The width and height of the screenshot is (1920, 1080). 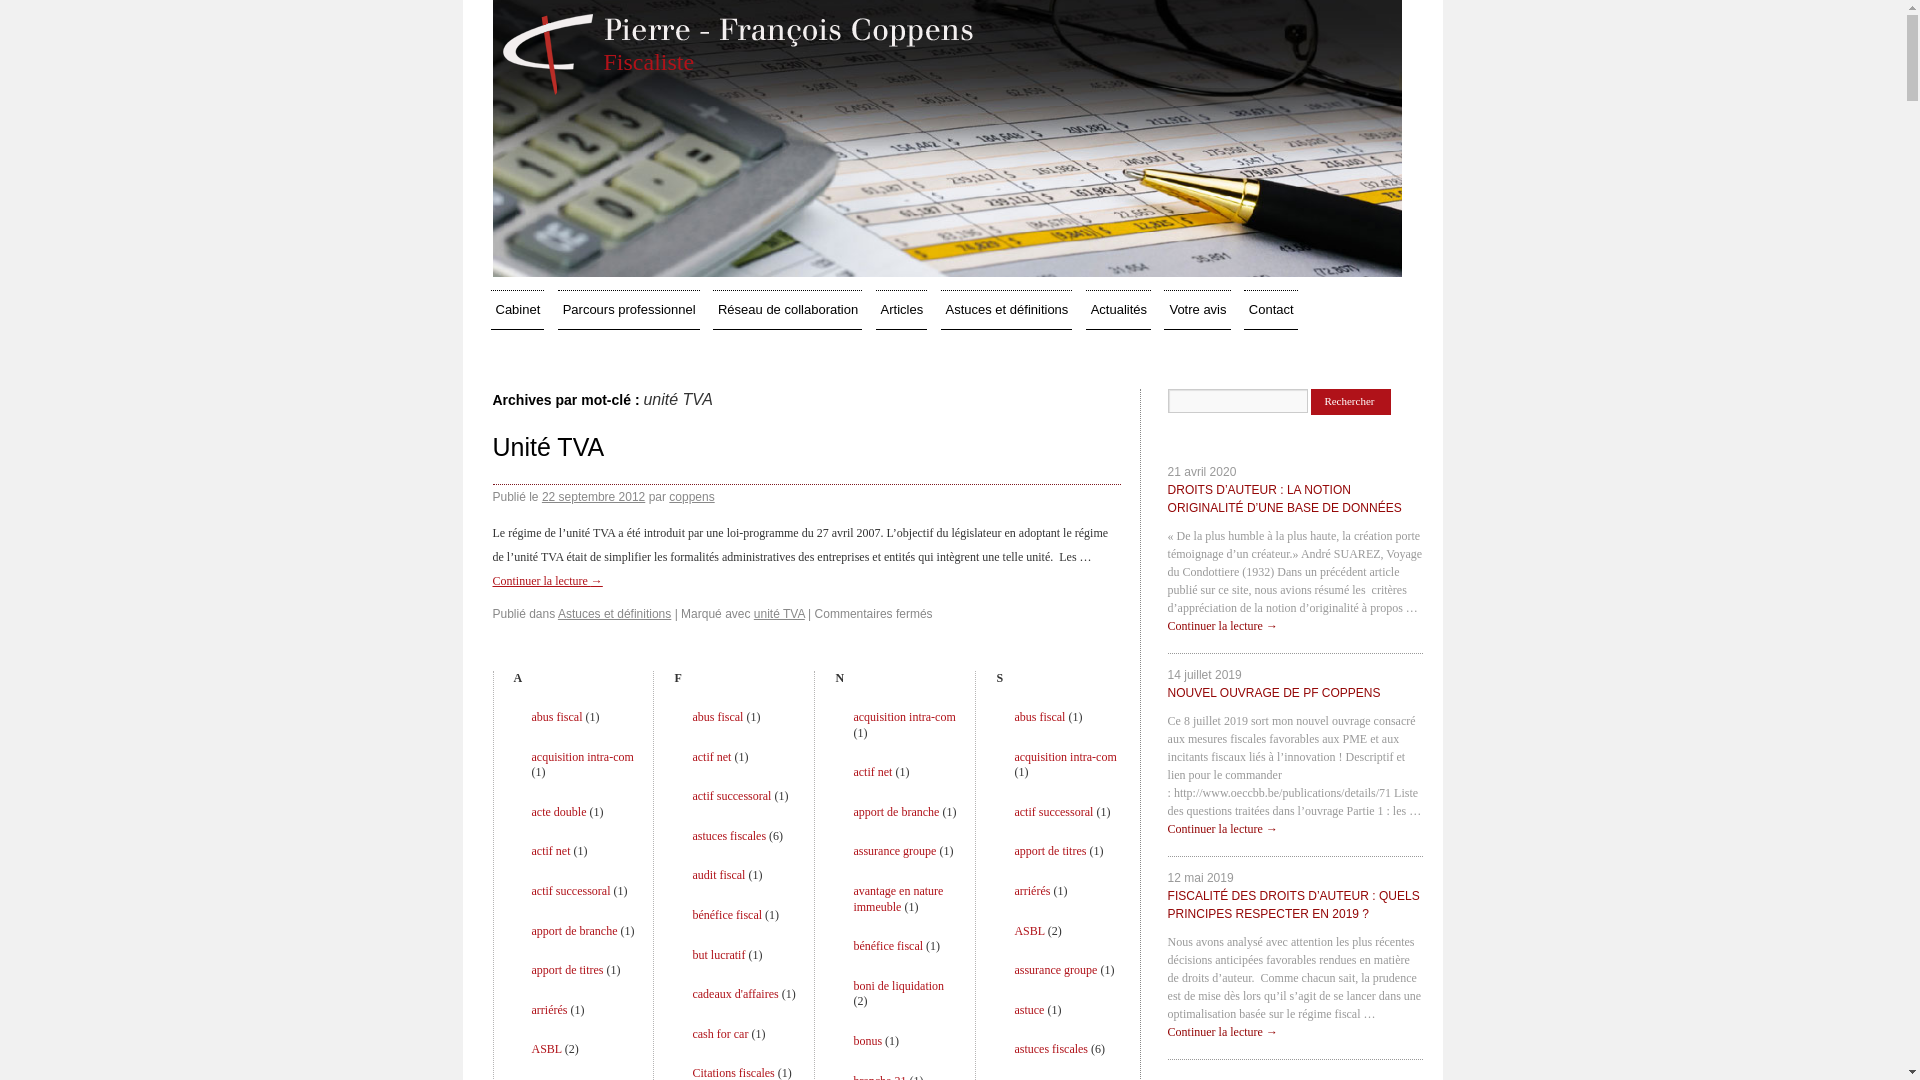 I want to click on bonus, so click(x=868, y=1041).